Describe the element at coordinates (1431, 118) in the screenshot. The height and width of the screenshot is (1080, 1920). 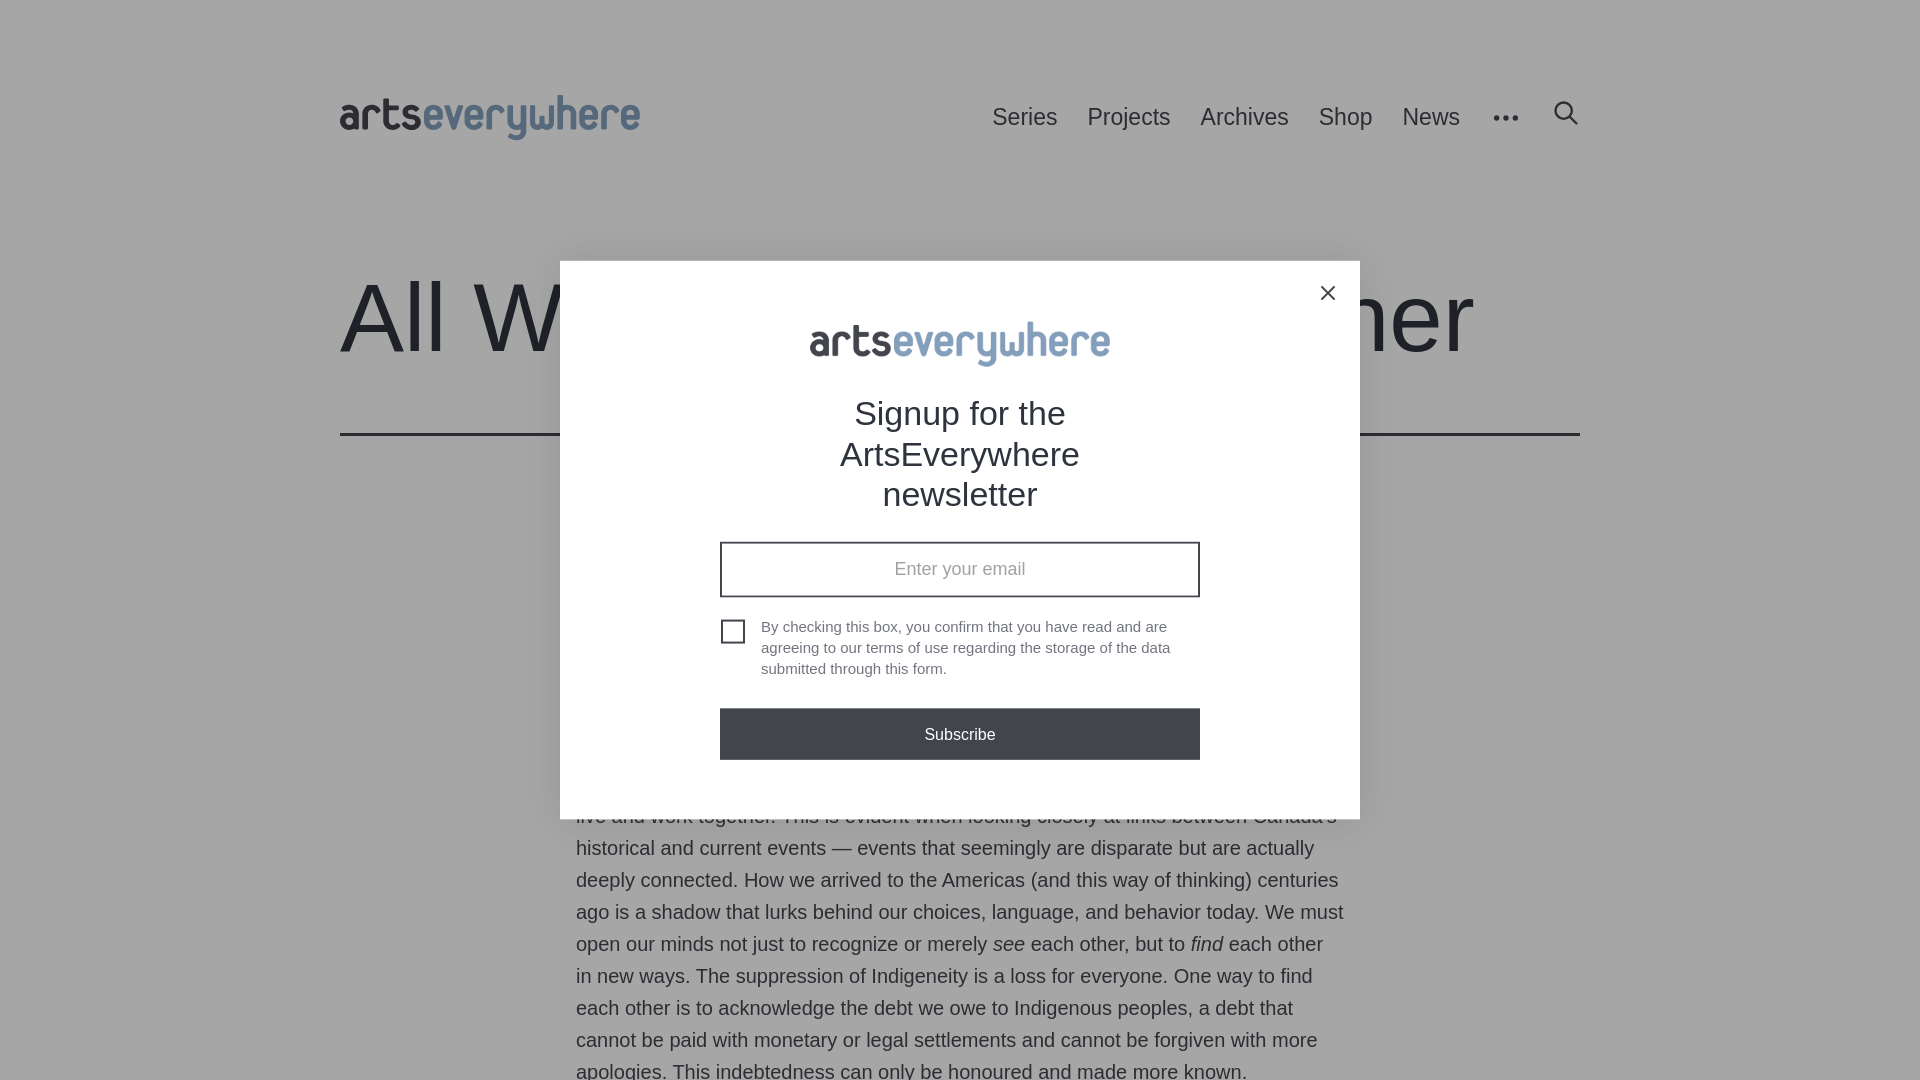
I see `News` at that location.